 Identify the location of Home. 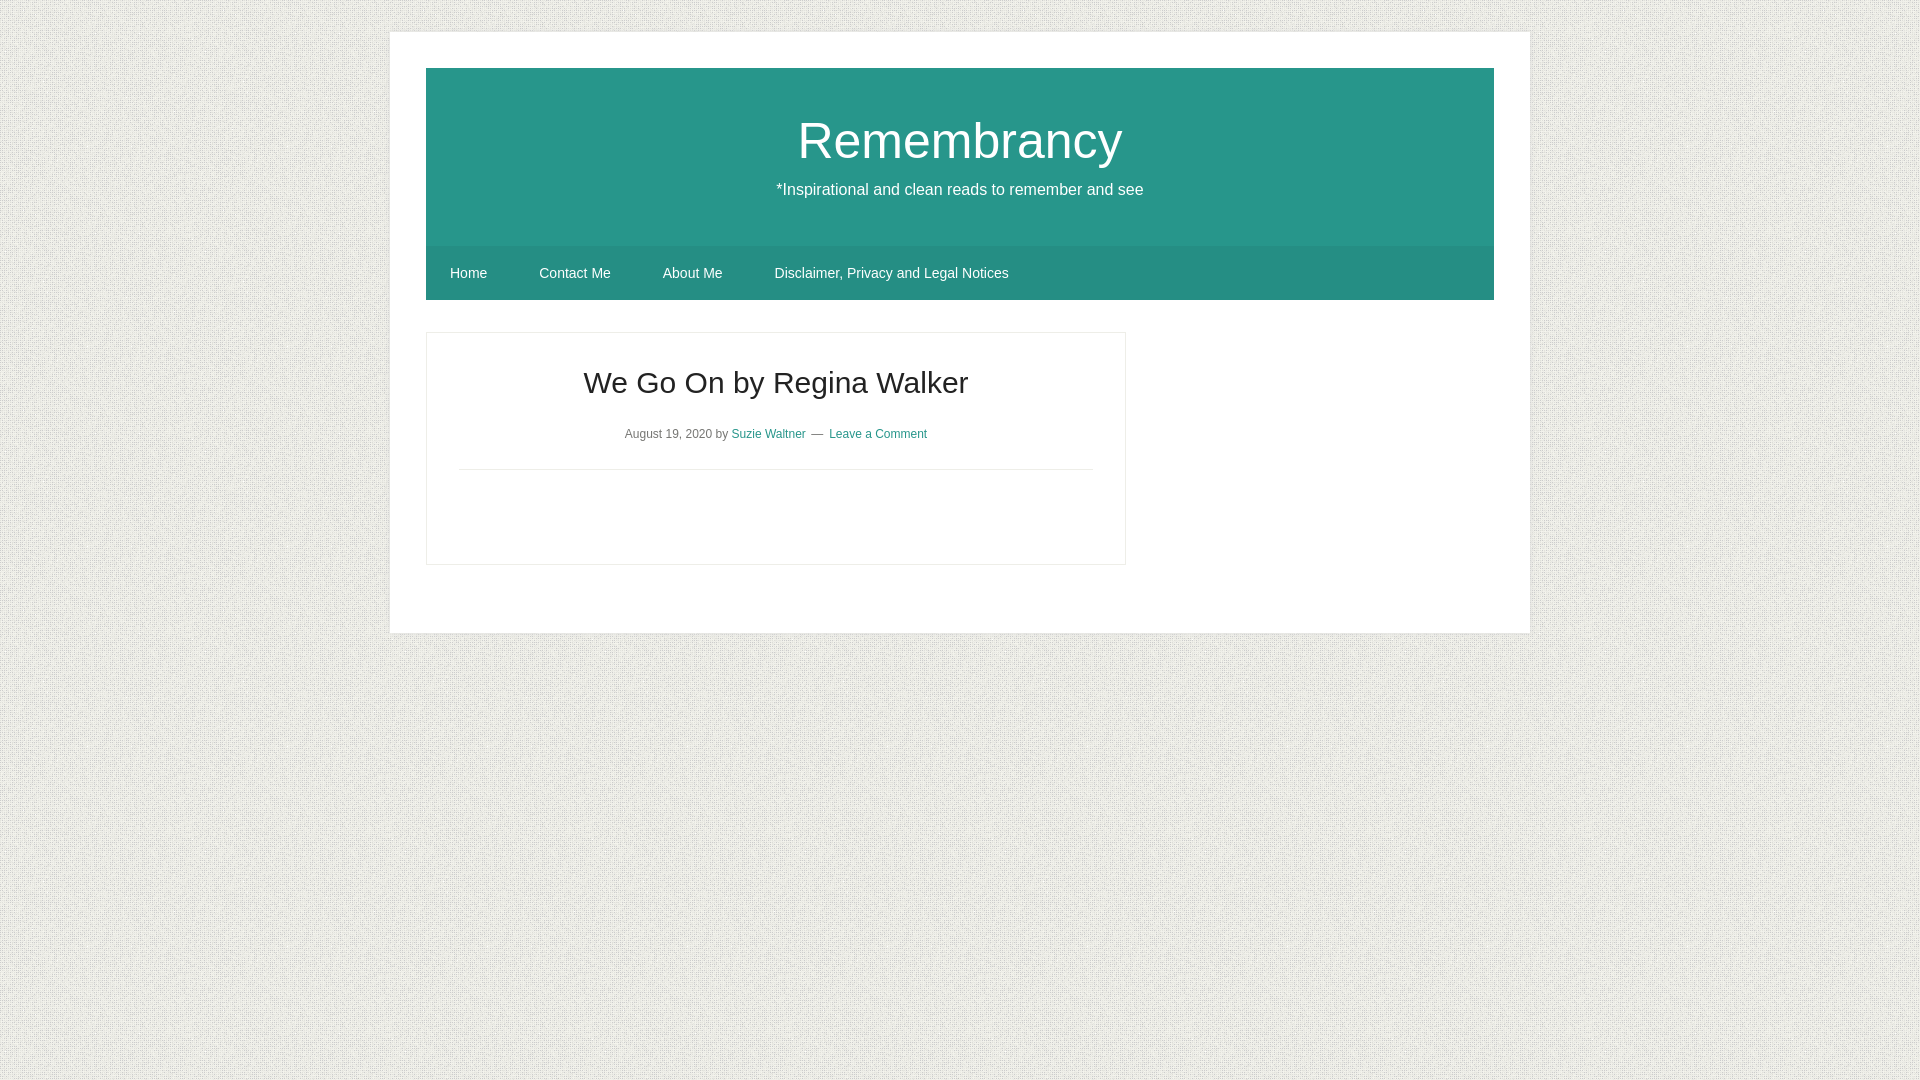
(468, 273).